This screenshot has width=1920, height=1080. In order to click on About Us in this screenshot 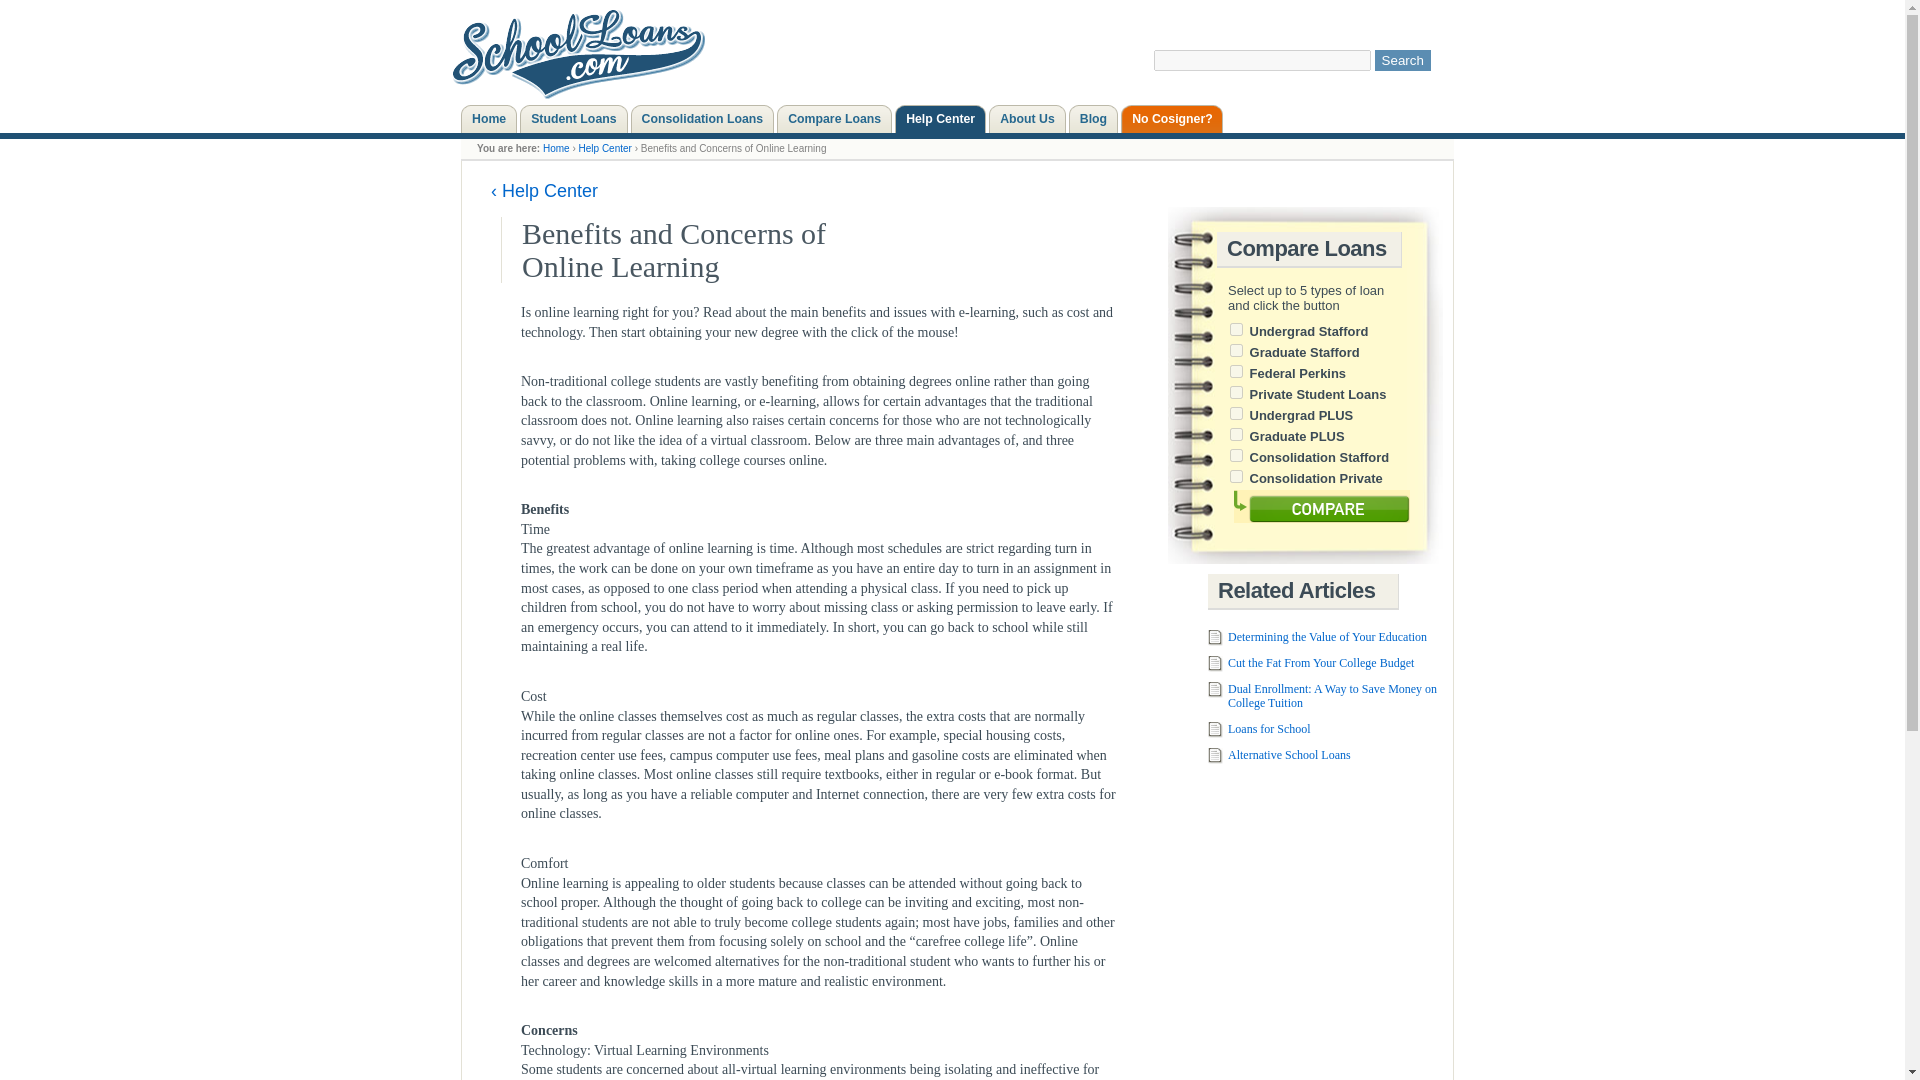, I will do `click(1027, 119)`.